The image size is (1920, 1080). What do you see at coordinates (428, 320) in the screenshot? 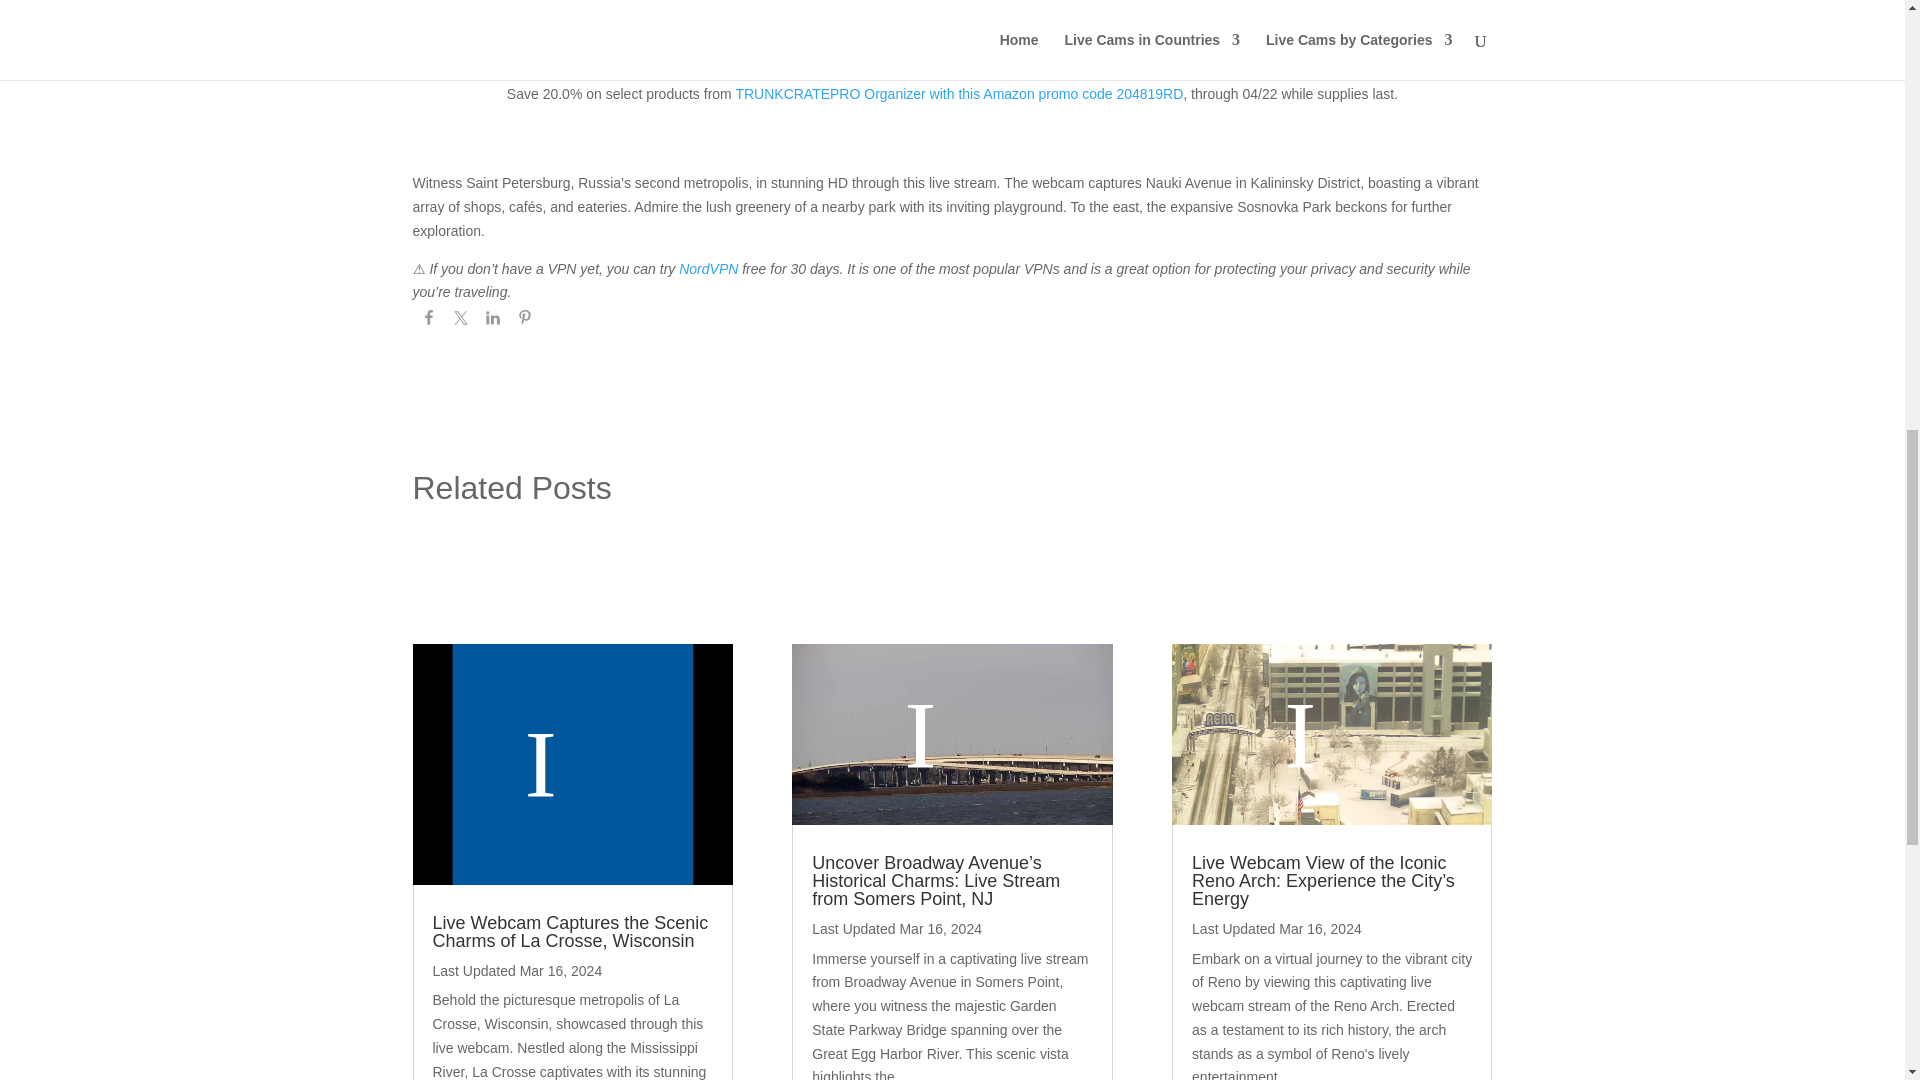
I see `Share on Facebook` at bounding box center [428, 320].